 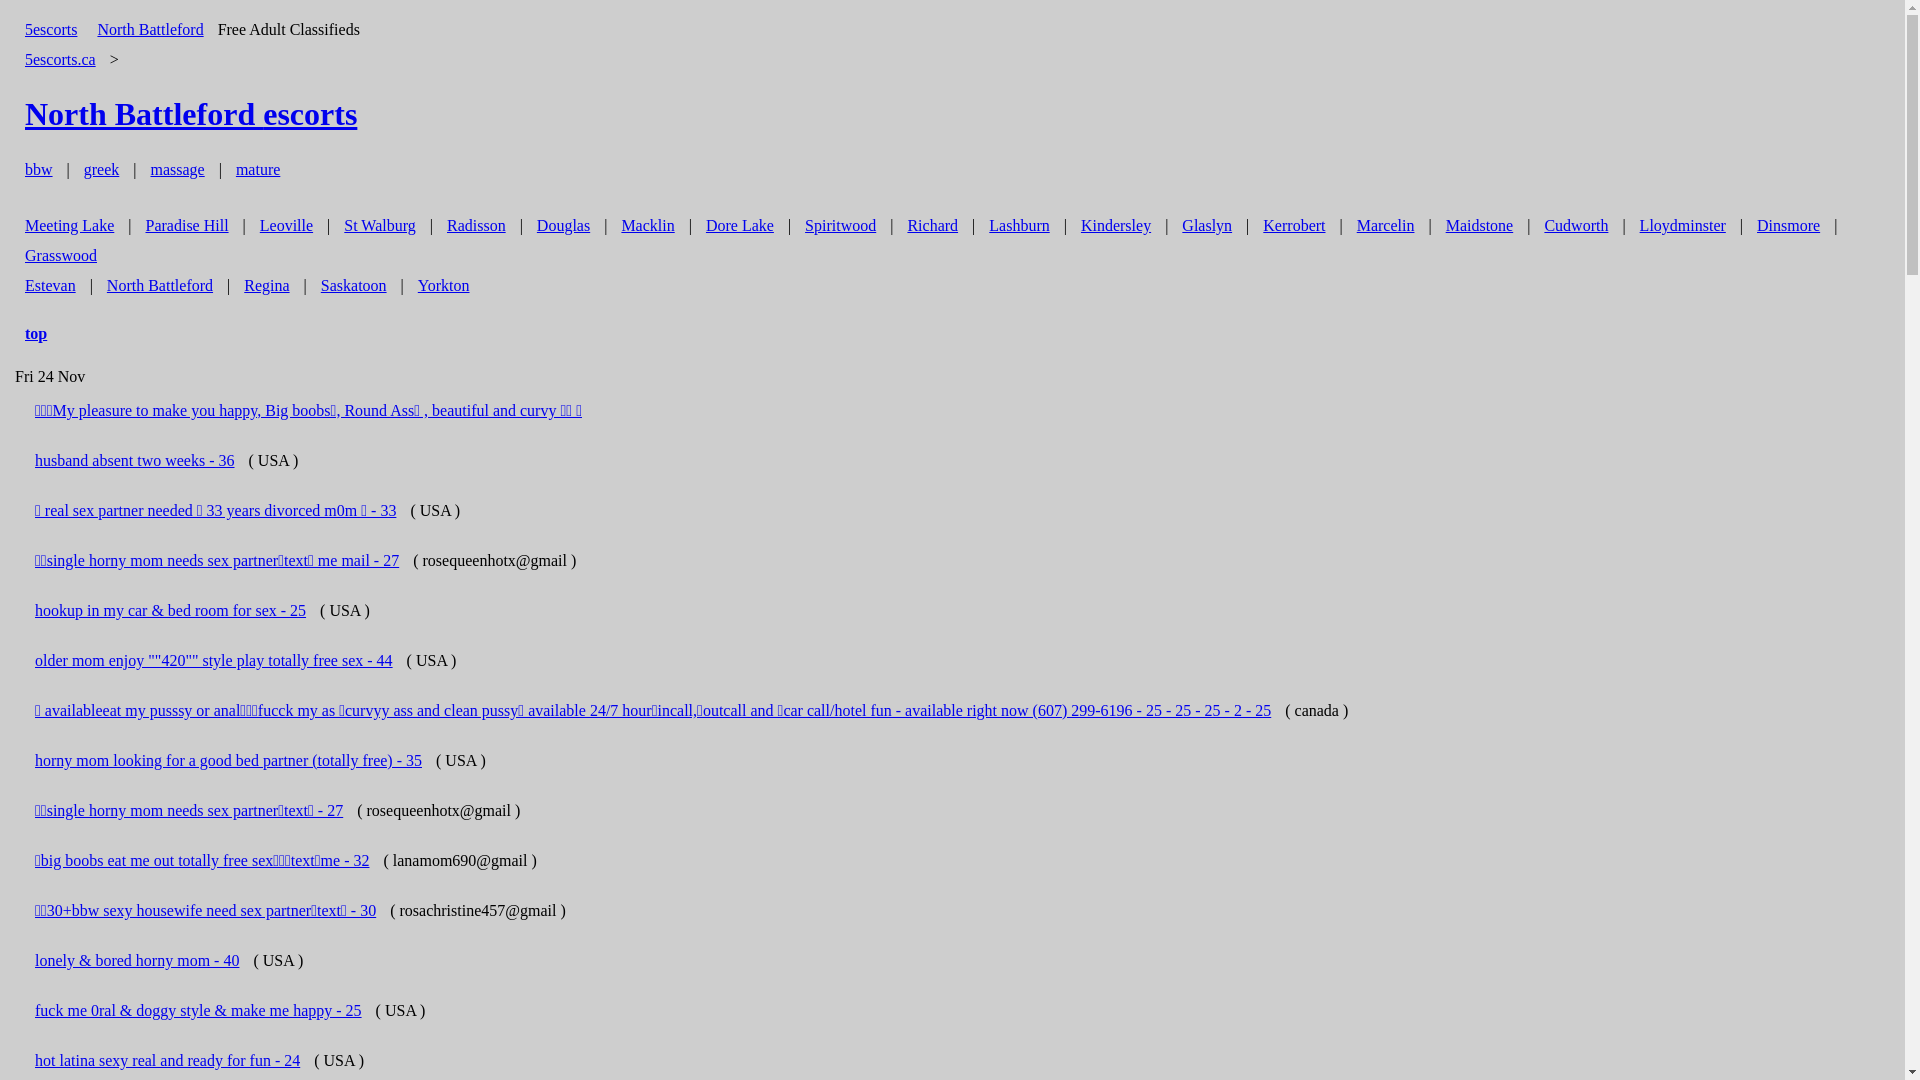 I want to click on 5escorts, so click(x=51, y=30).